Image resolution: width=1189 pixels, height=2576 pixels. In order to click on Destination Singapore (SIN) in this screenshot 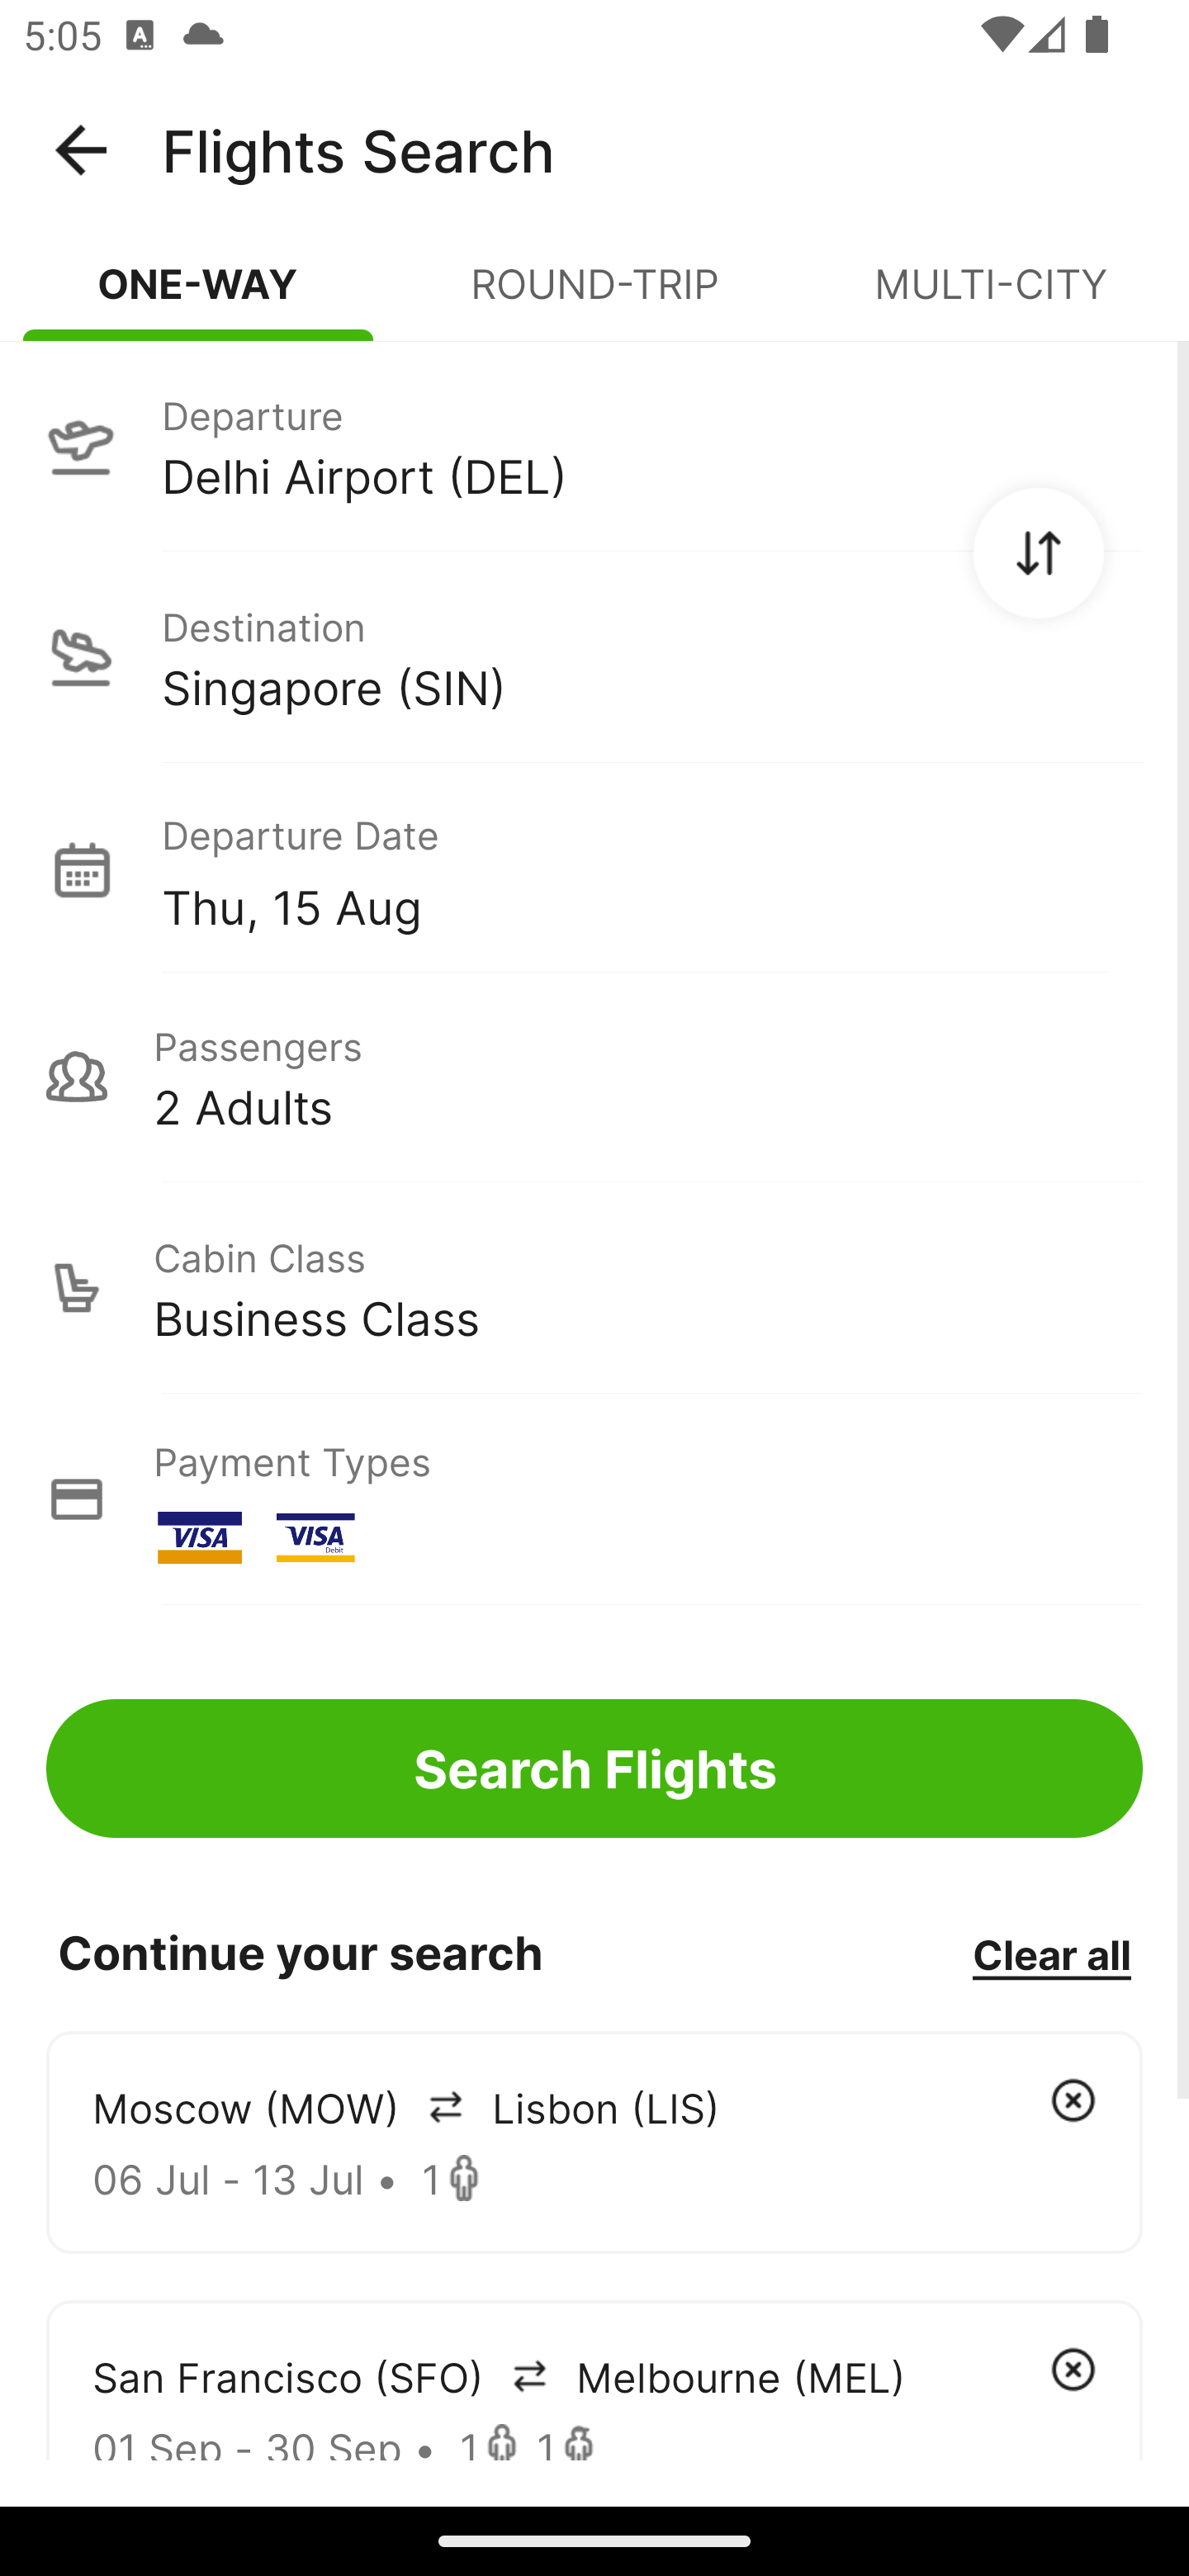, I will do `click(594, 657)`.